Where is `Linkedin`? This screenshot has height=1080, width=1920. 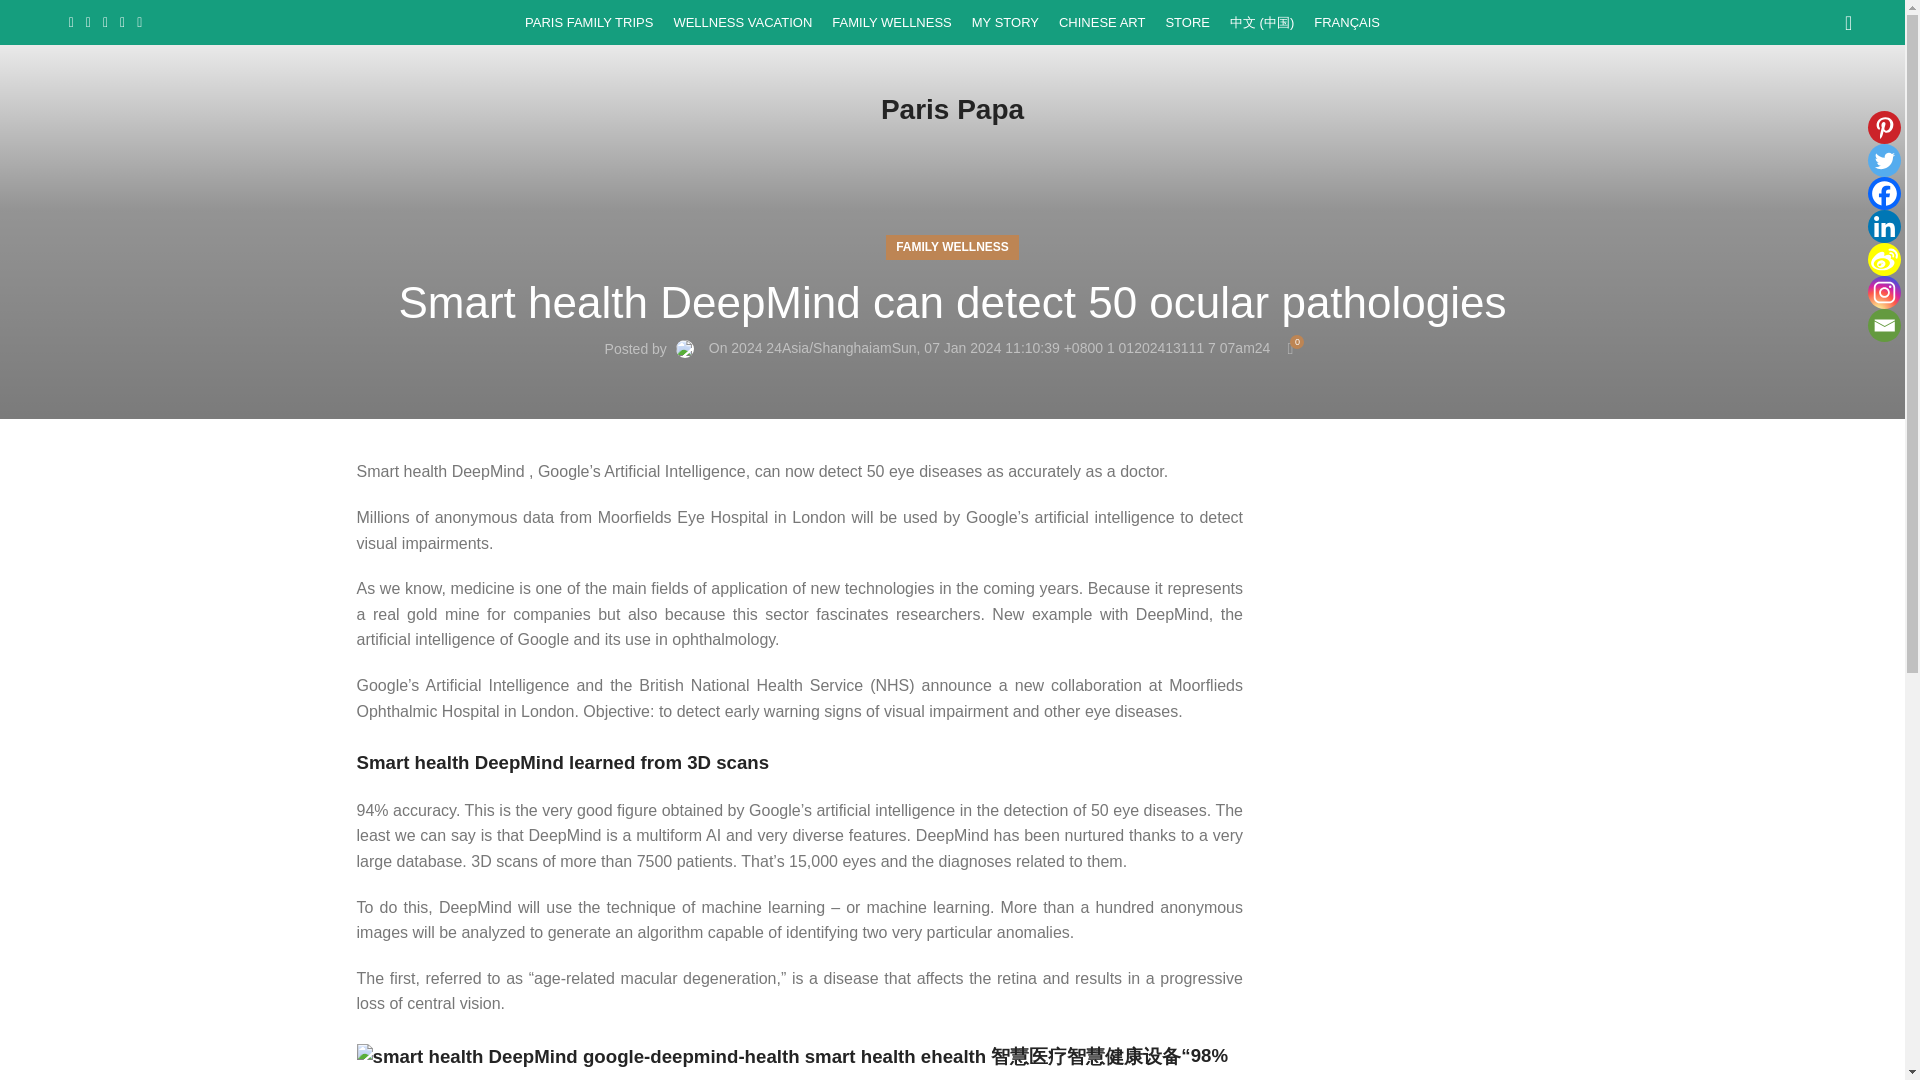 Linkedin is located at coordinates (1884, 226).